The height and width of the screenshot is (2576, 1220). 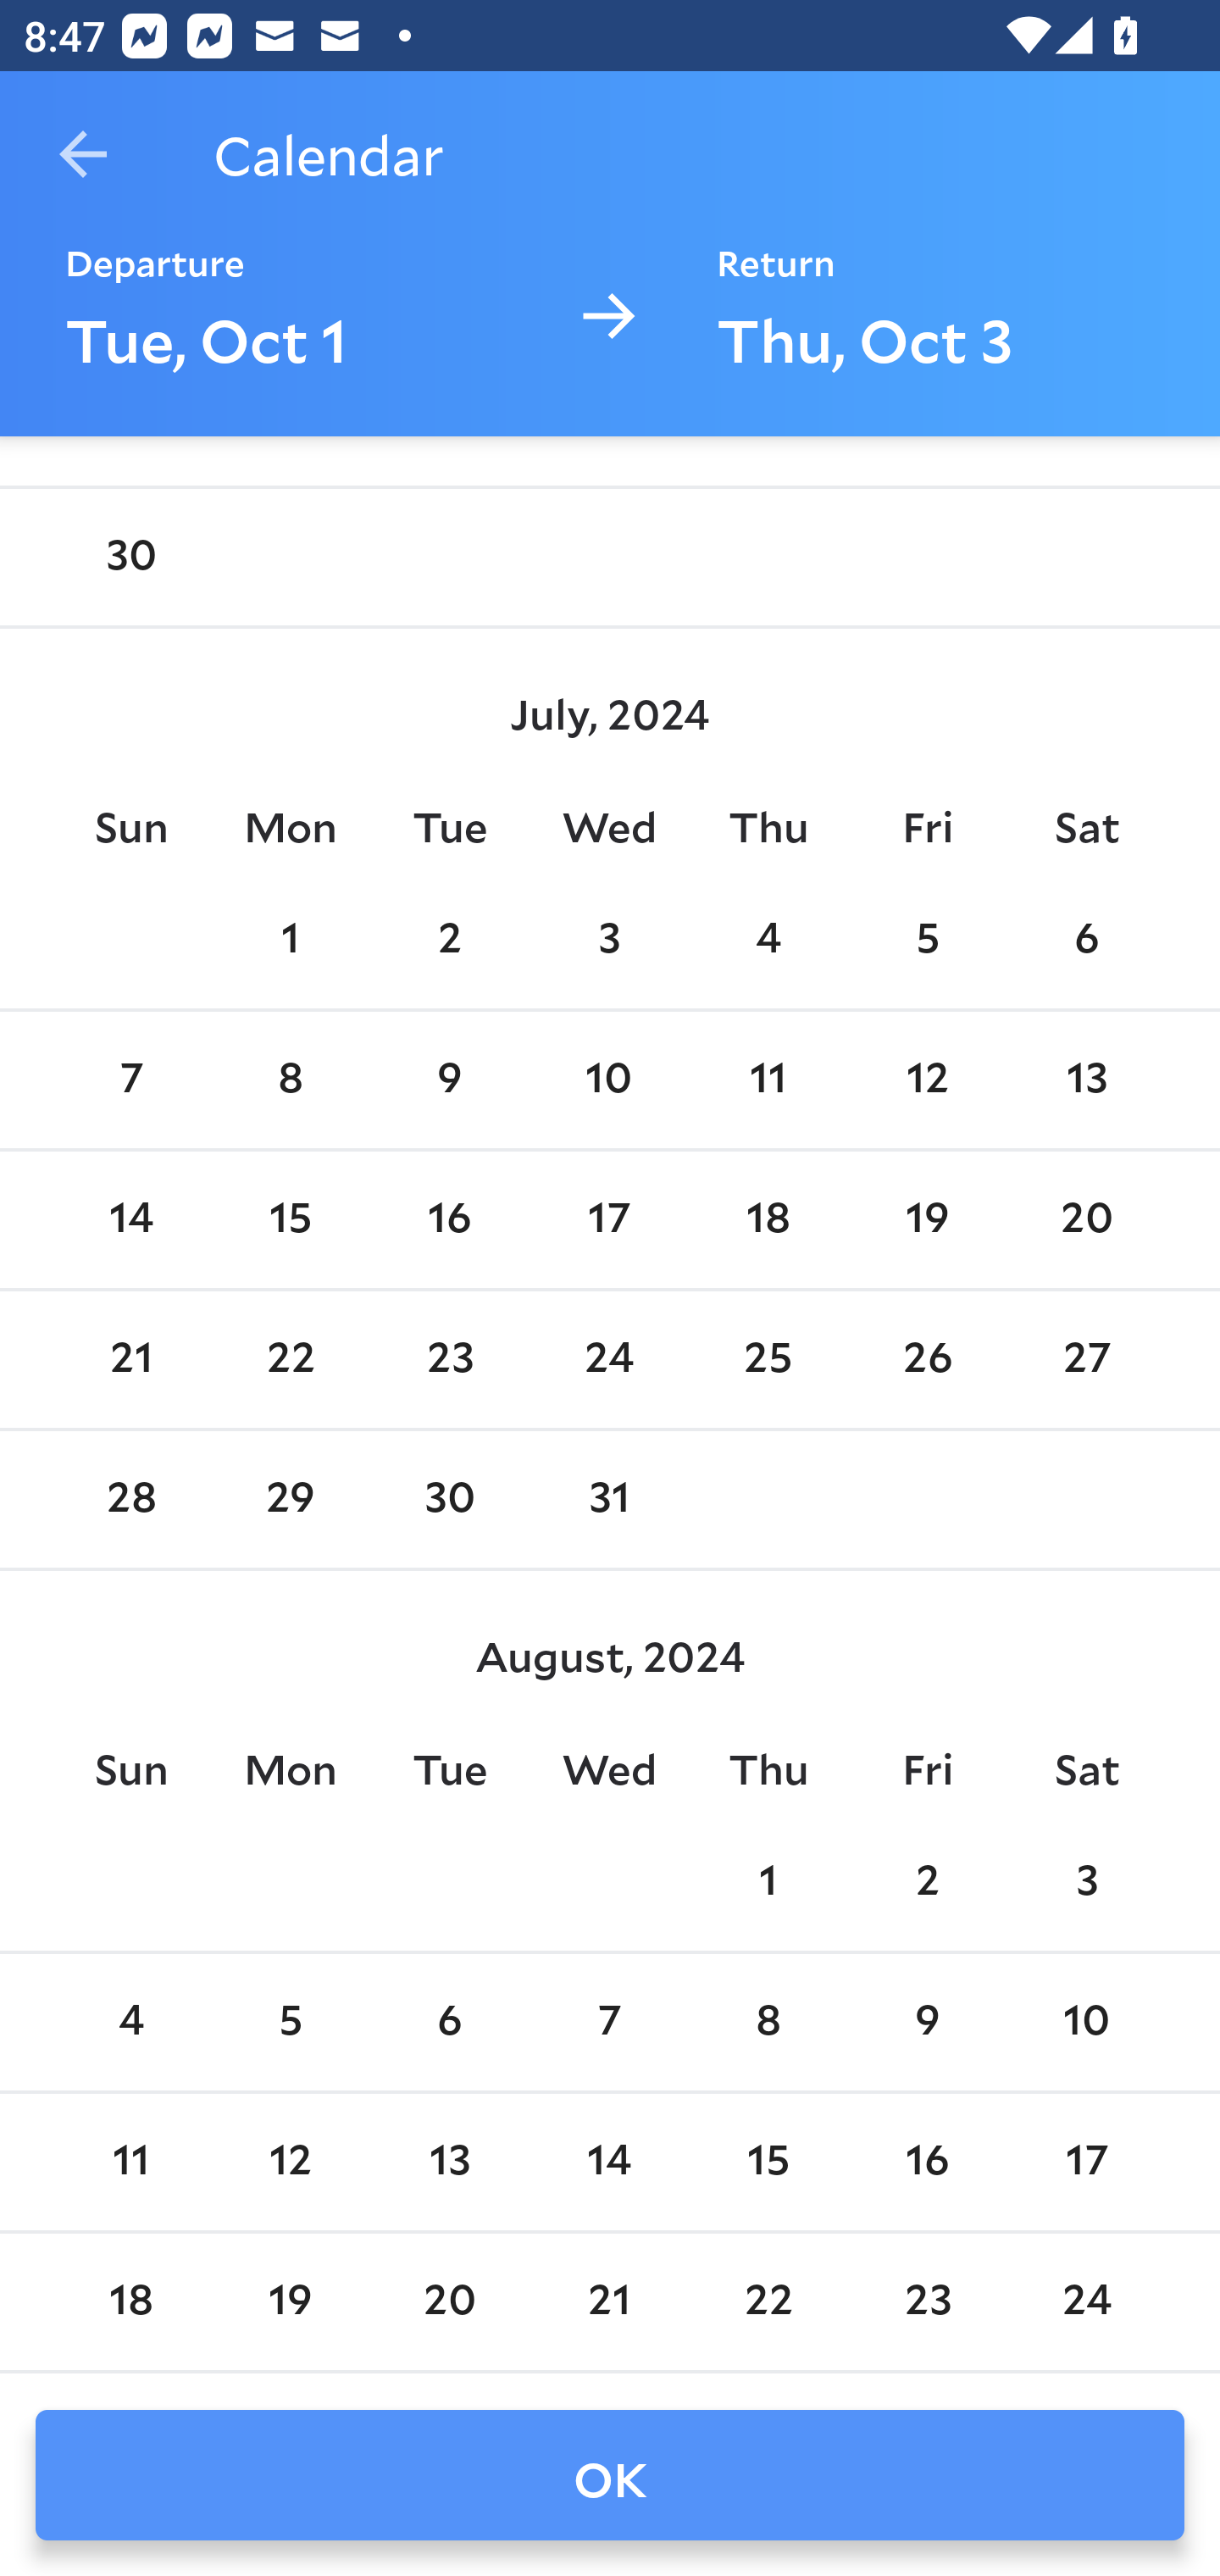 I want to click on 28, so click(x=130, y=1499).